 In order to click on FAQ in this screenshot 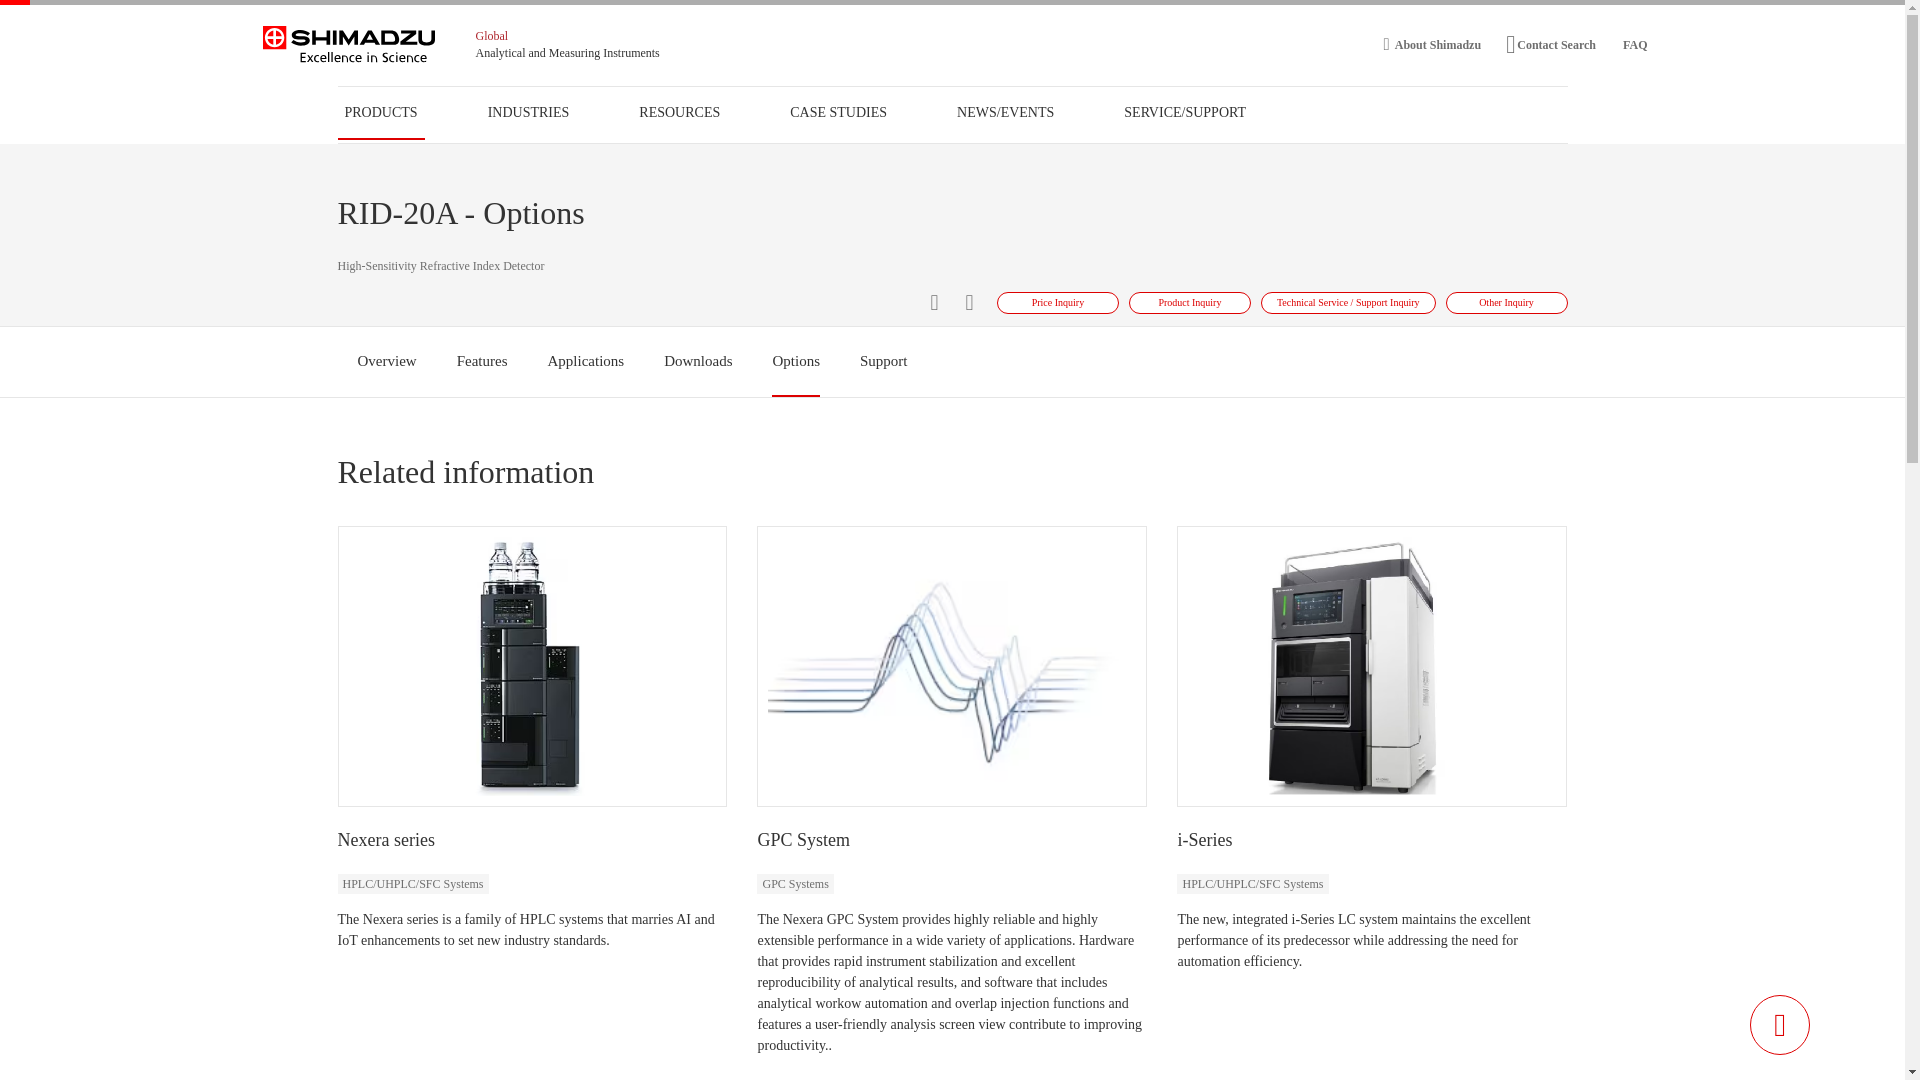, I will do `click(1634, 44)`.